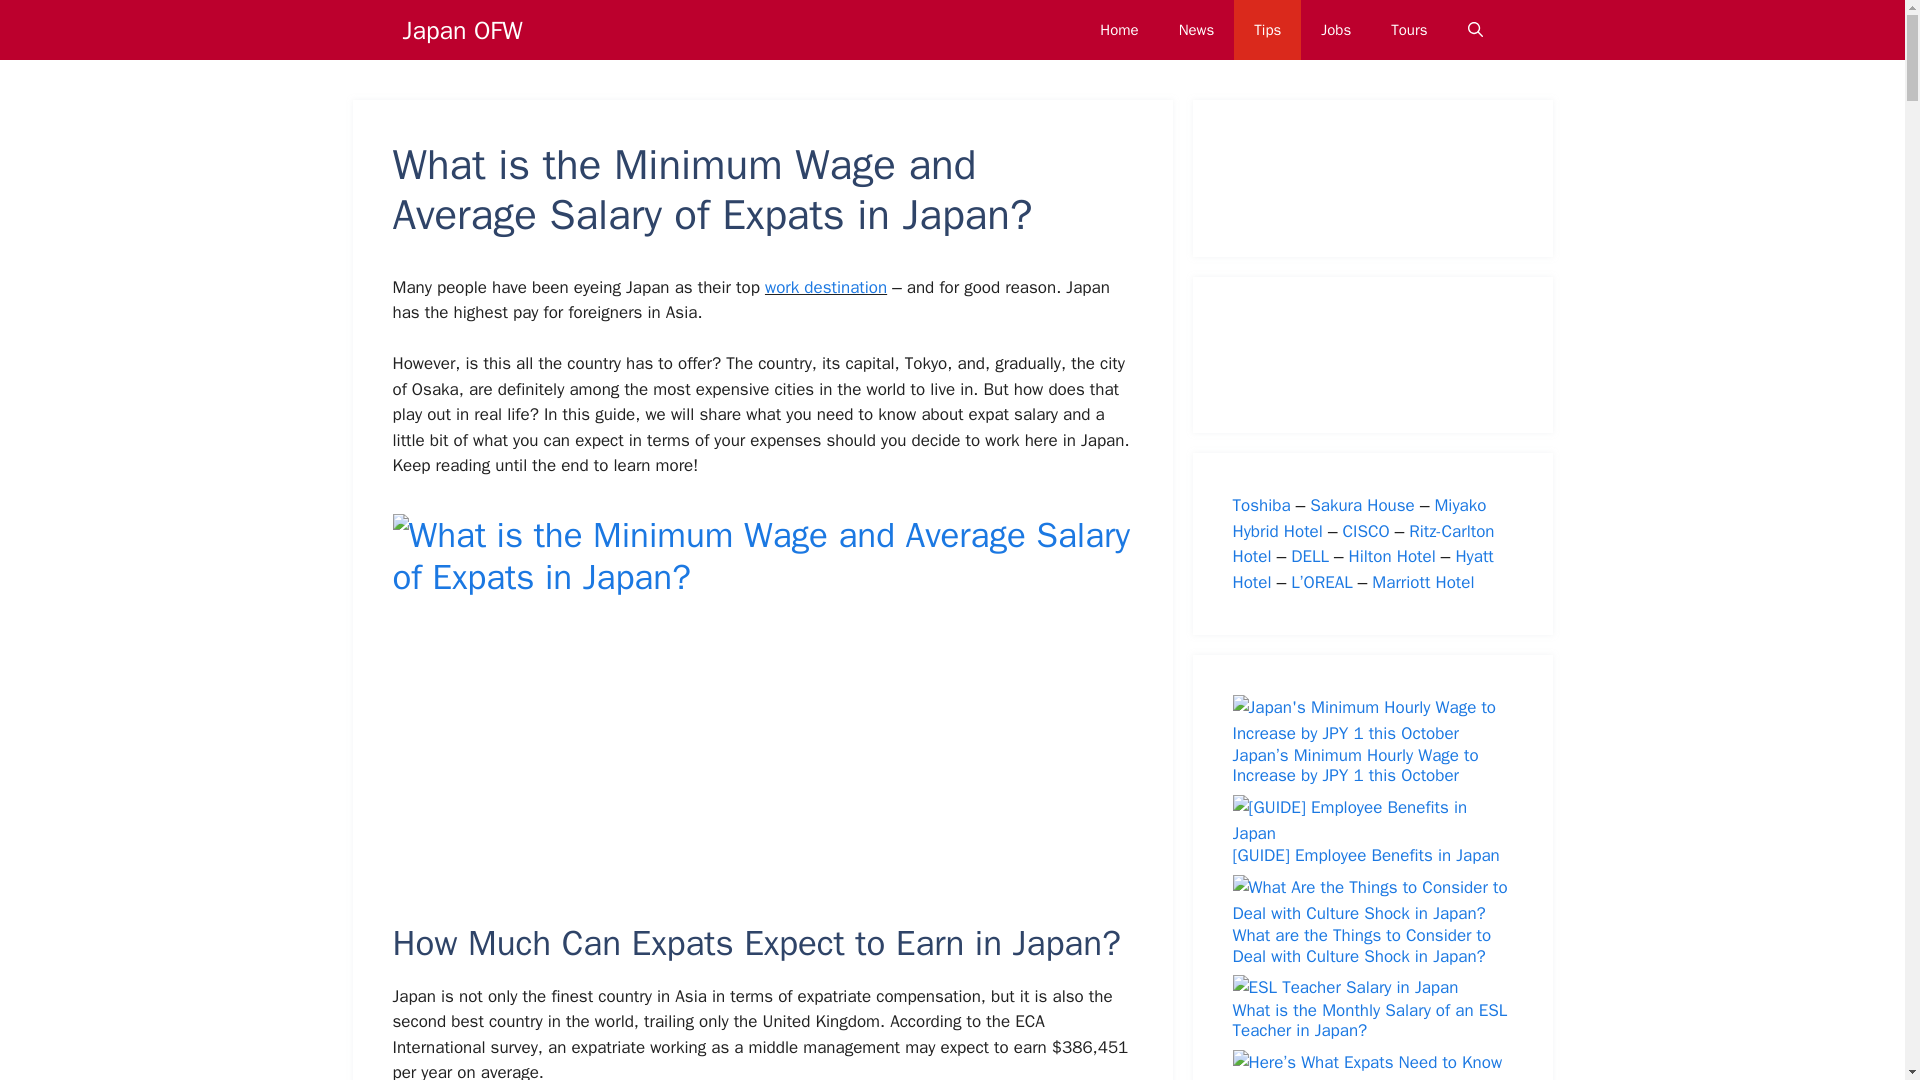  I want to click on Home, so click(1118, 30).